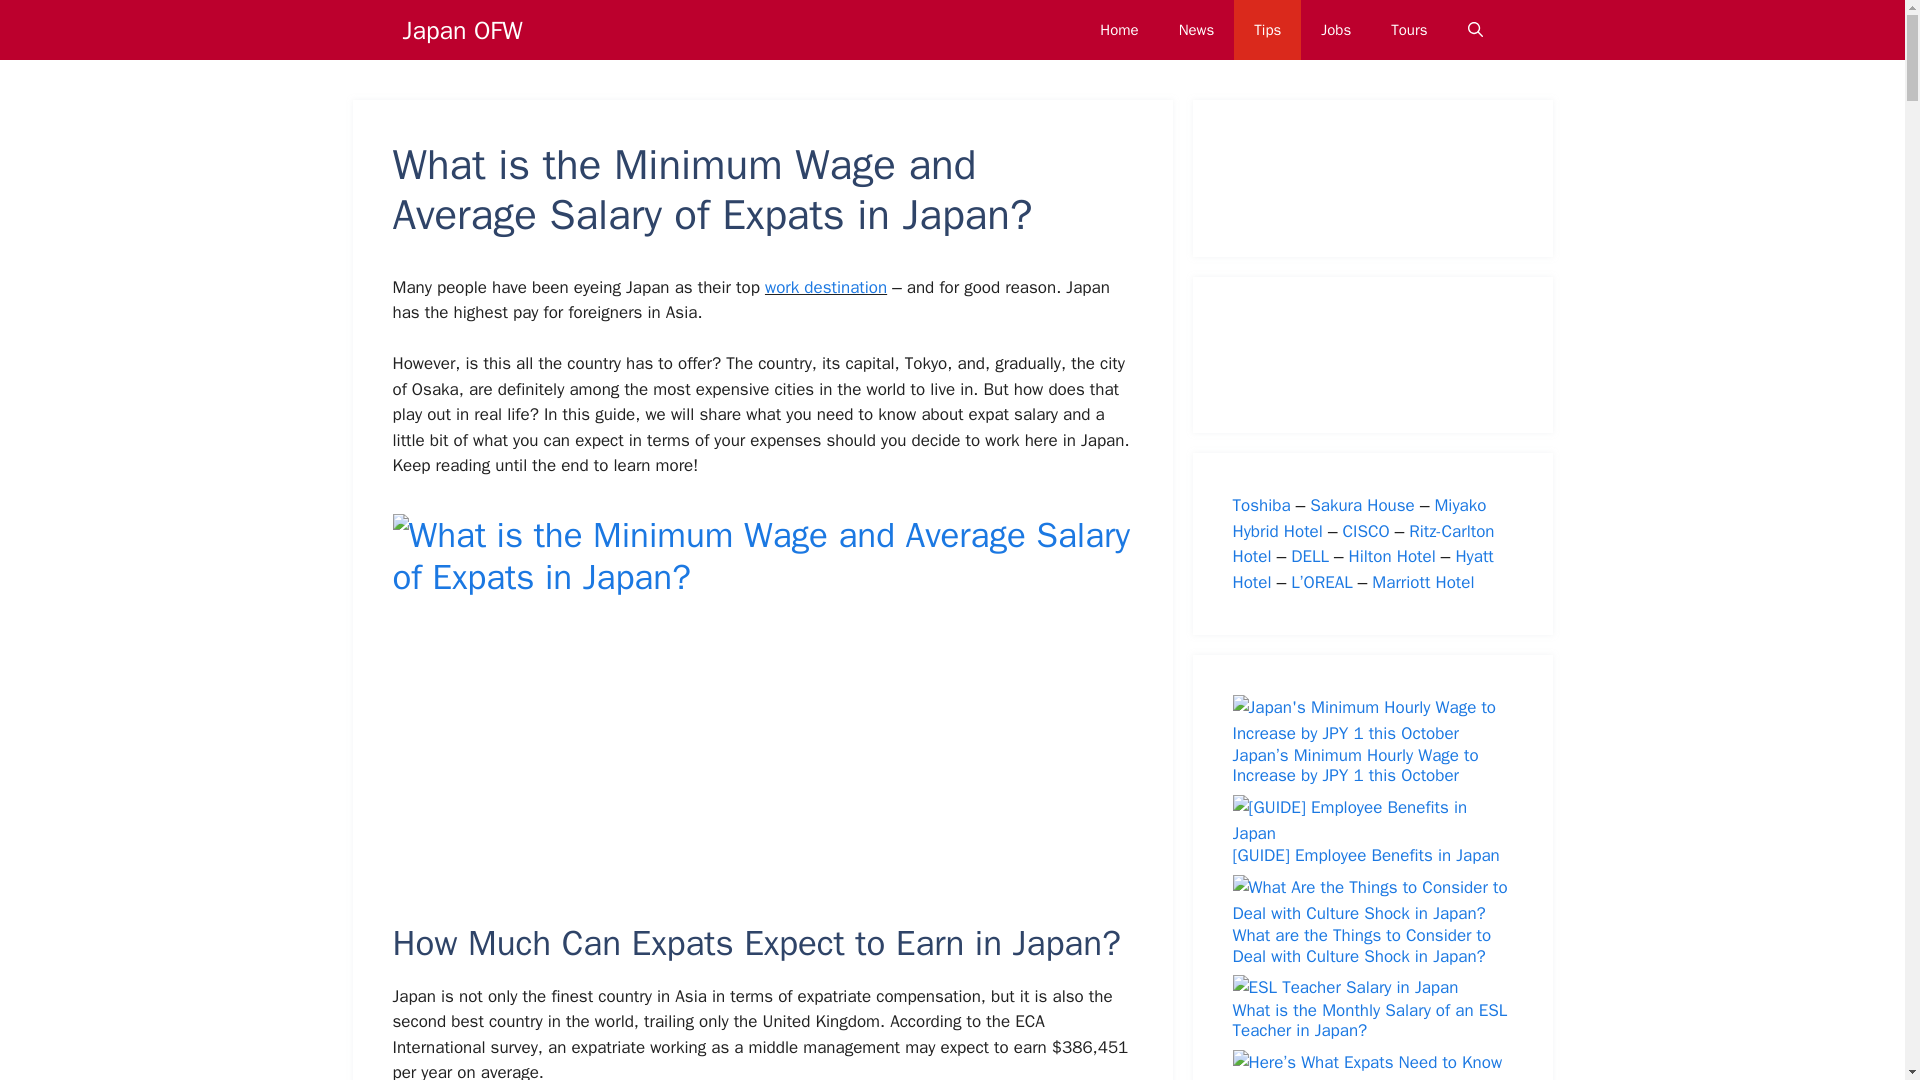  I want to click on Home, so click(1118, 30).